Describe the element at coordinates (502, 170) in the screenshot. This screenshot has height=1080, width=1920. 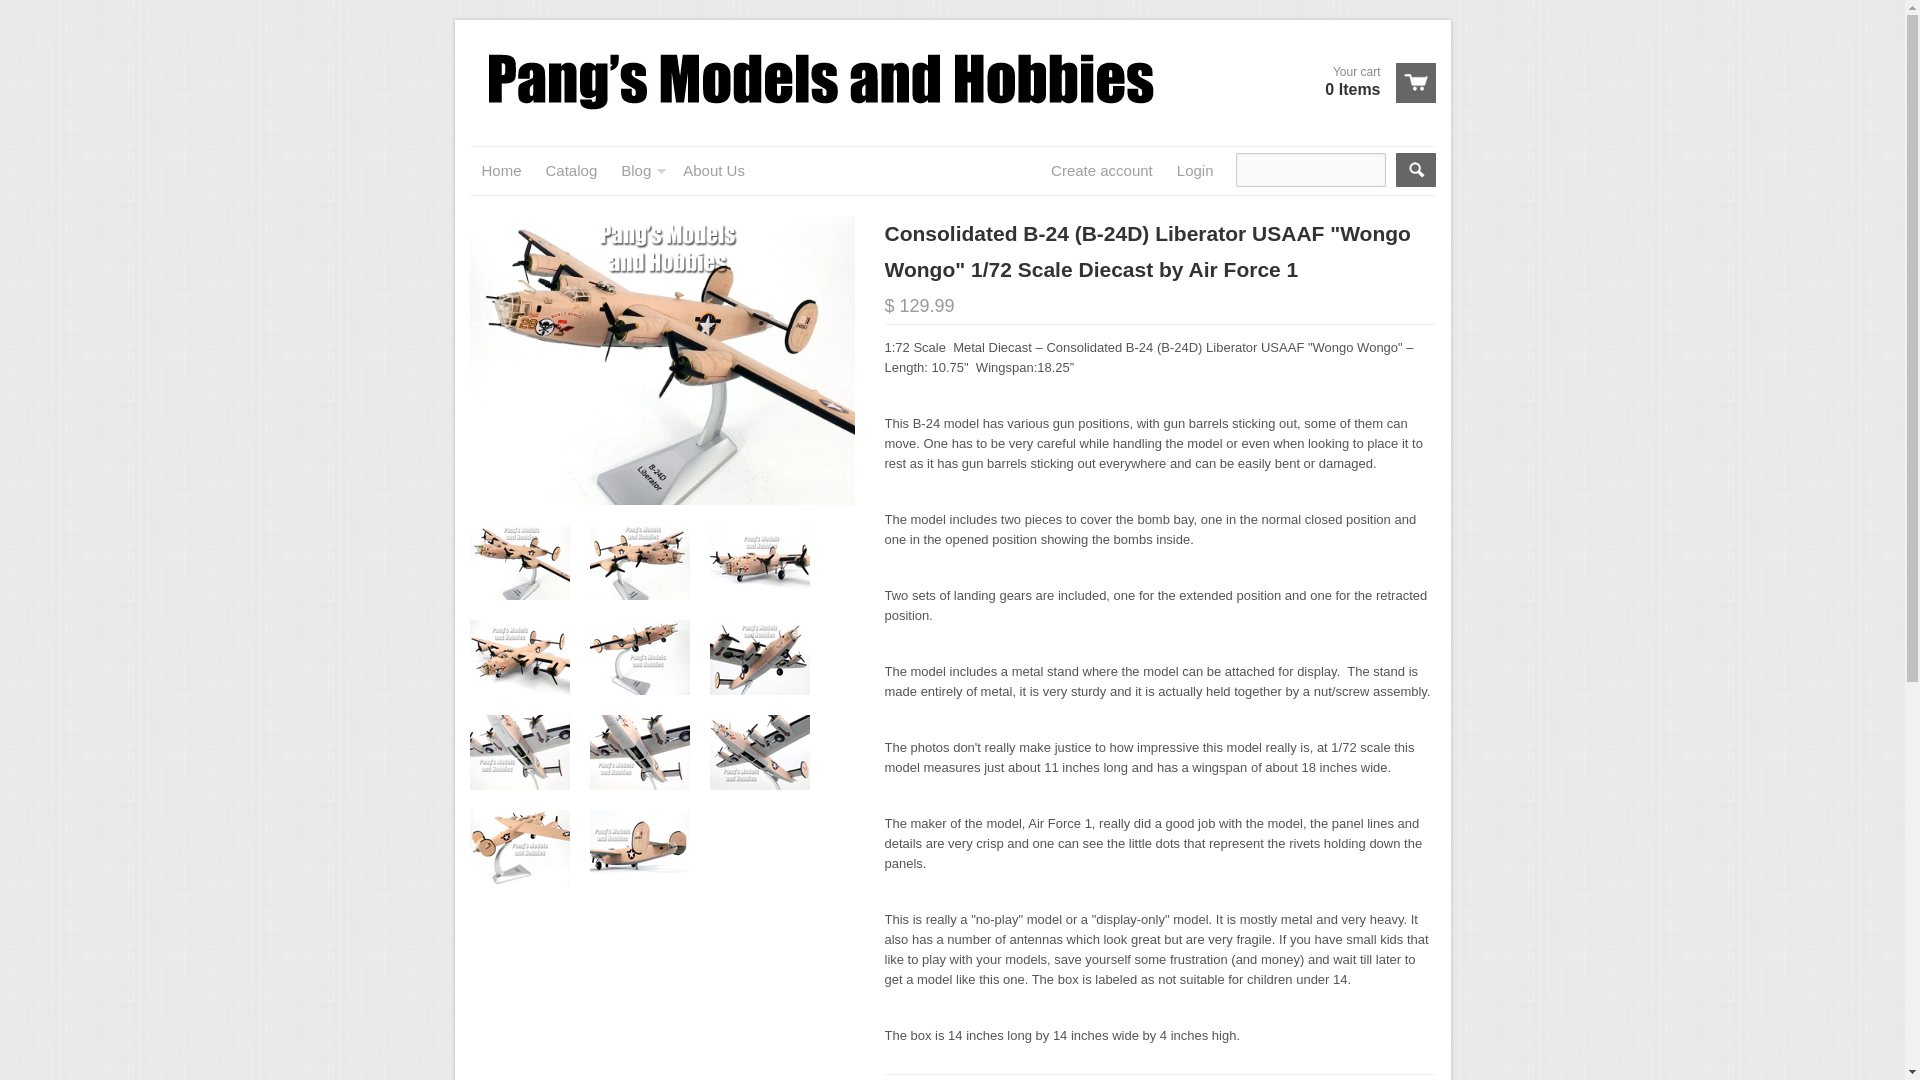
I see `Home` at that location.